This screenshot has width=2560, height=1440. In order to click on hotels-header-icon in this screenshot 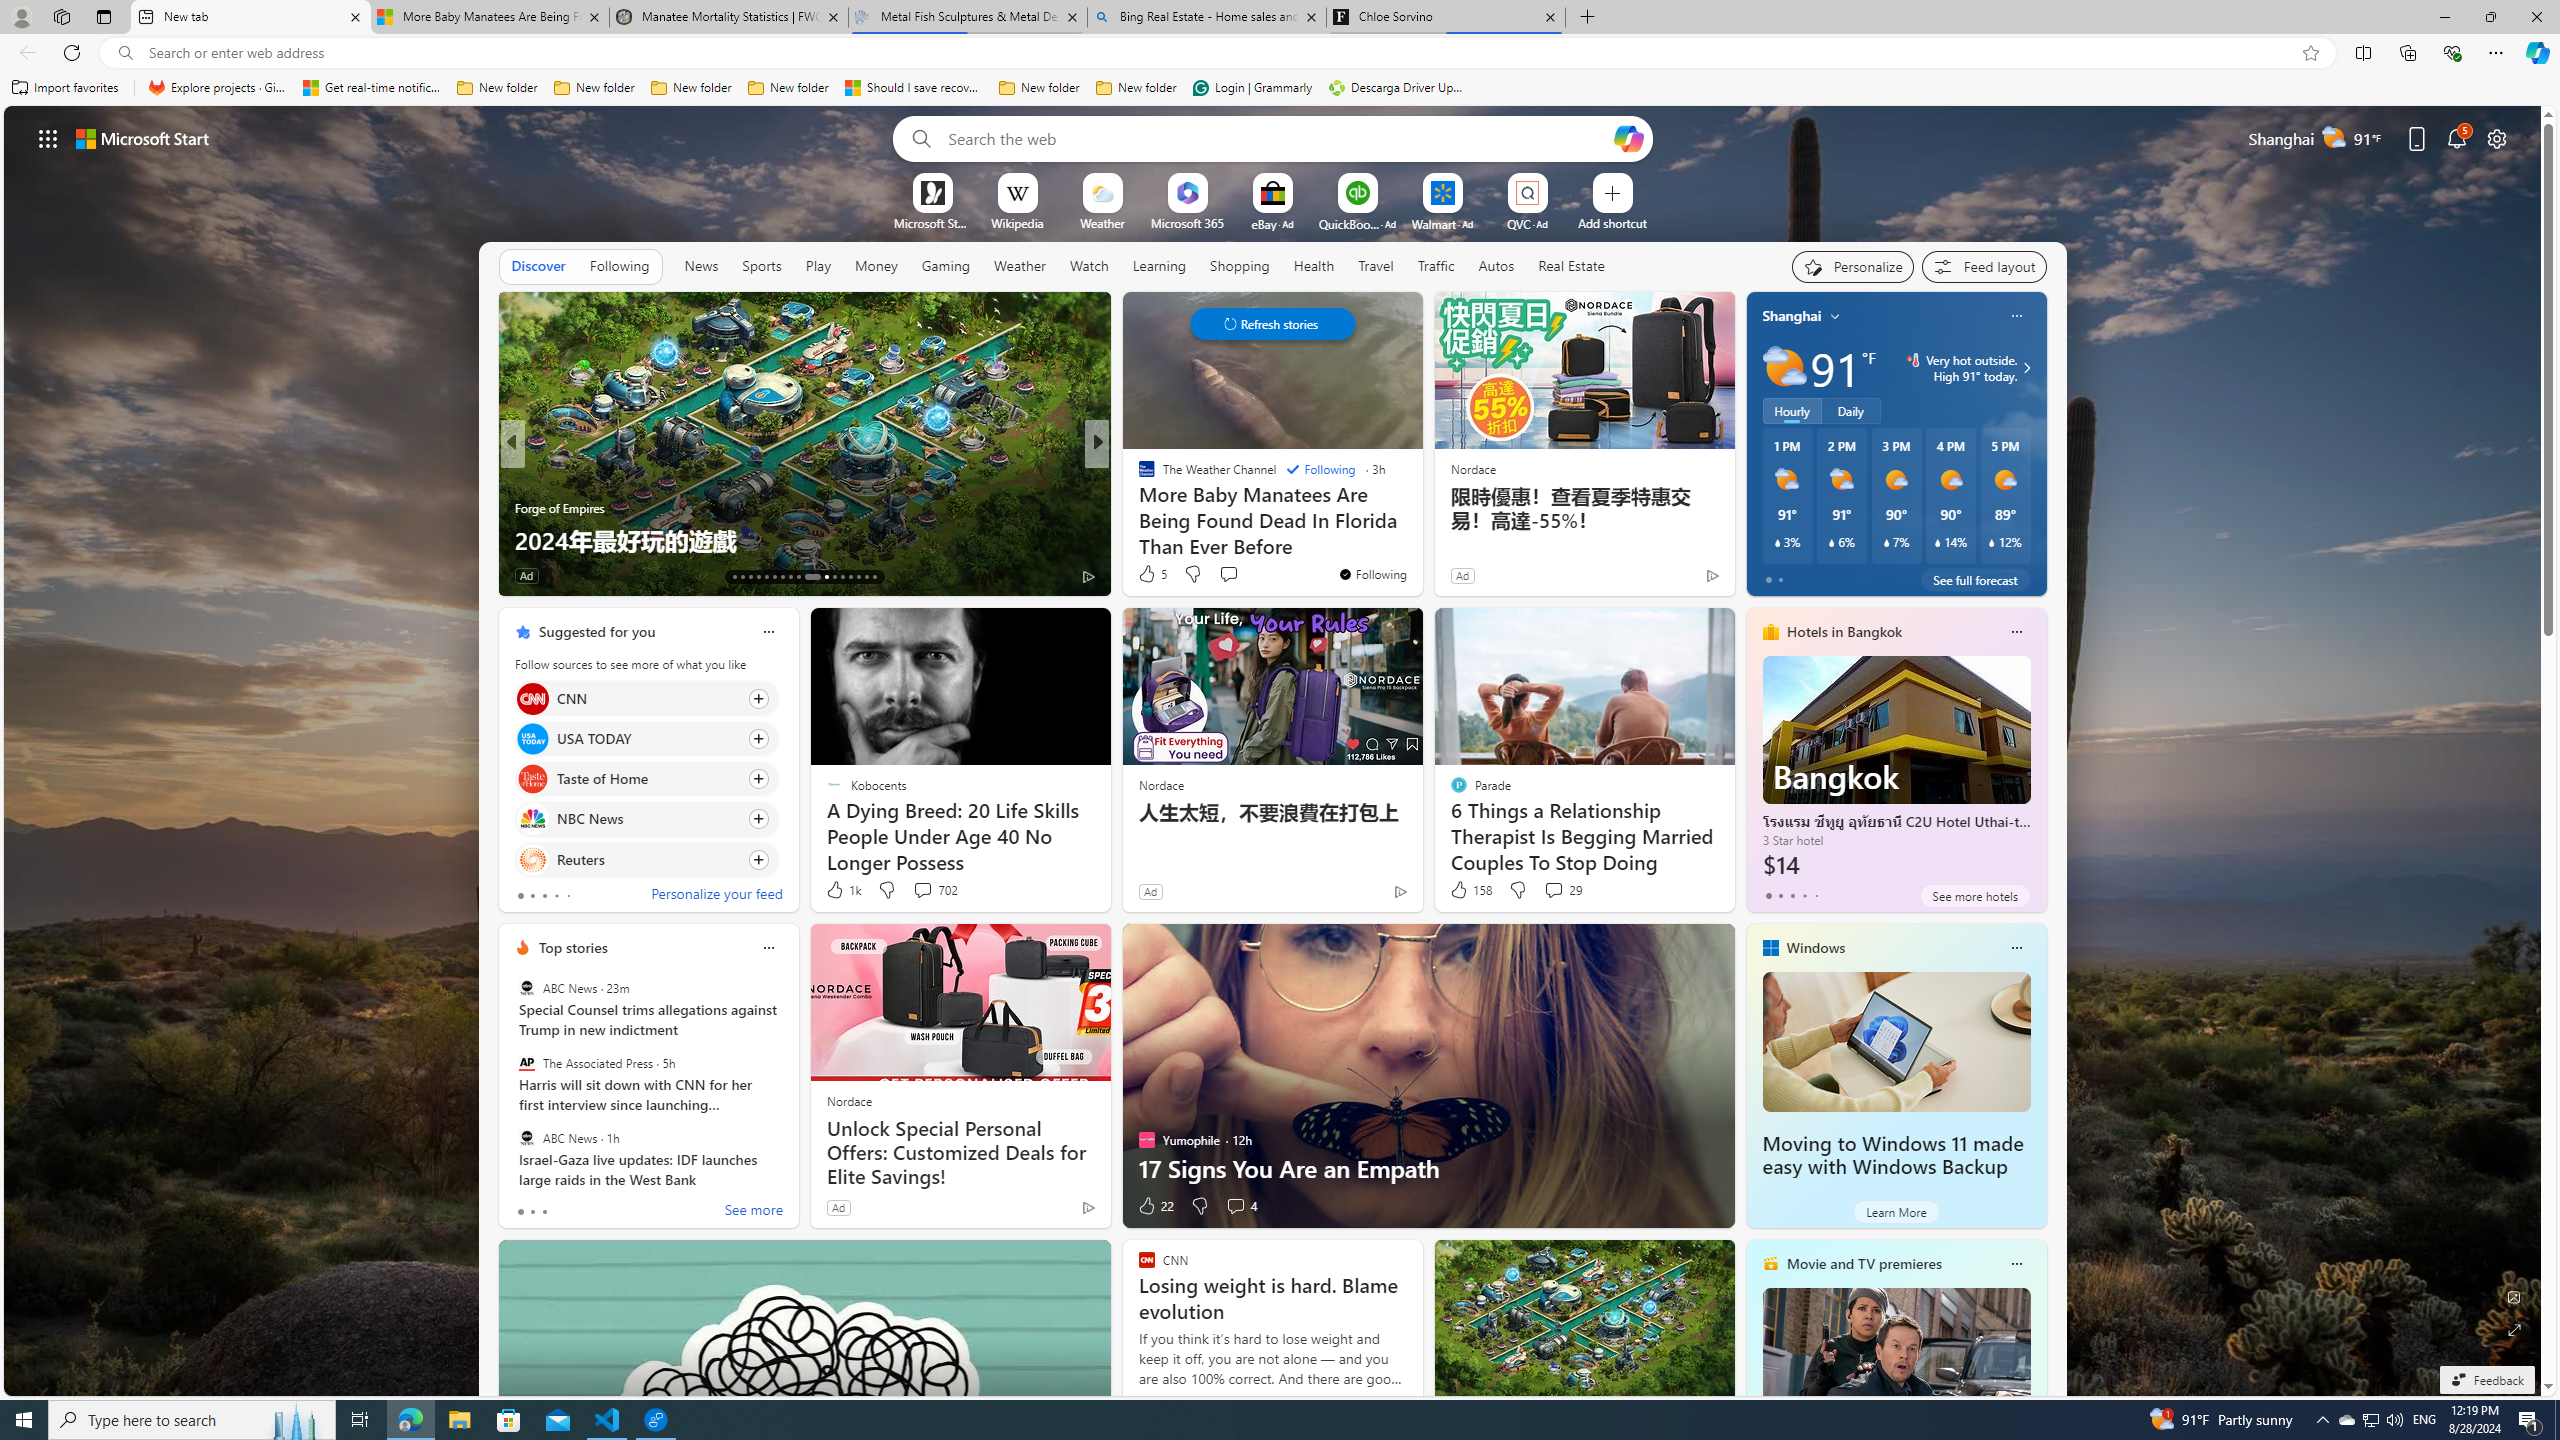, I will do `click(1770, 631)`.